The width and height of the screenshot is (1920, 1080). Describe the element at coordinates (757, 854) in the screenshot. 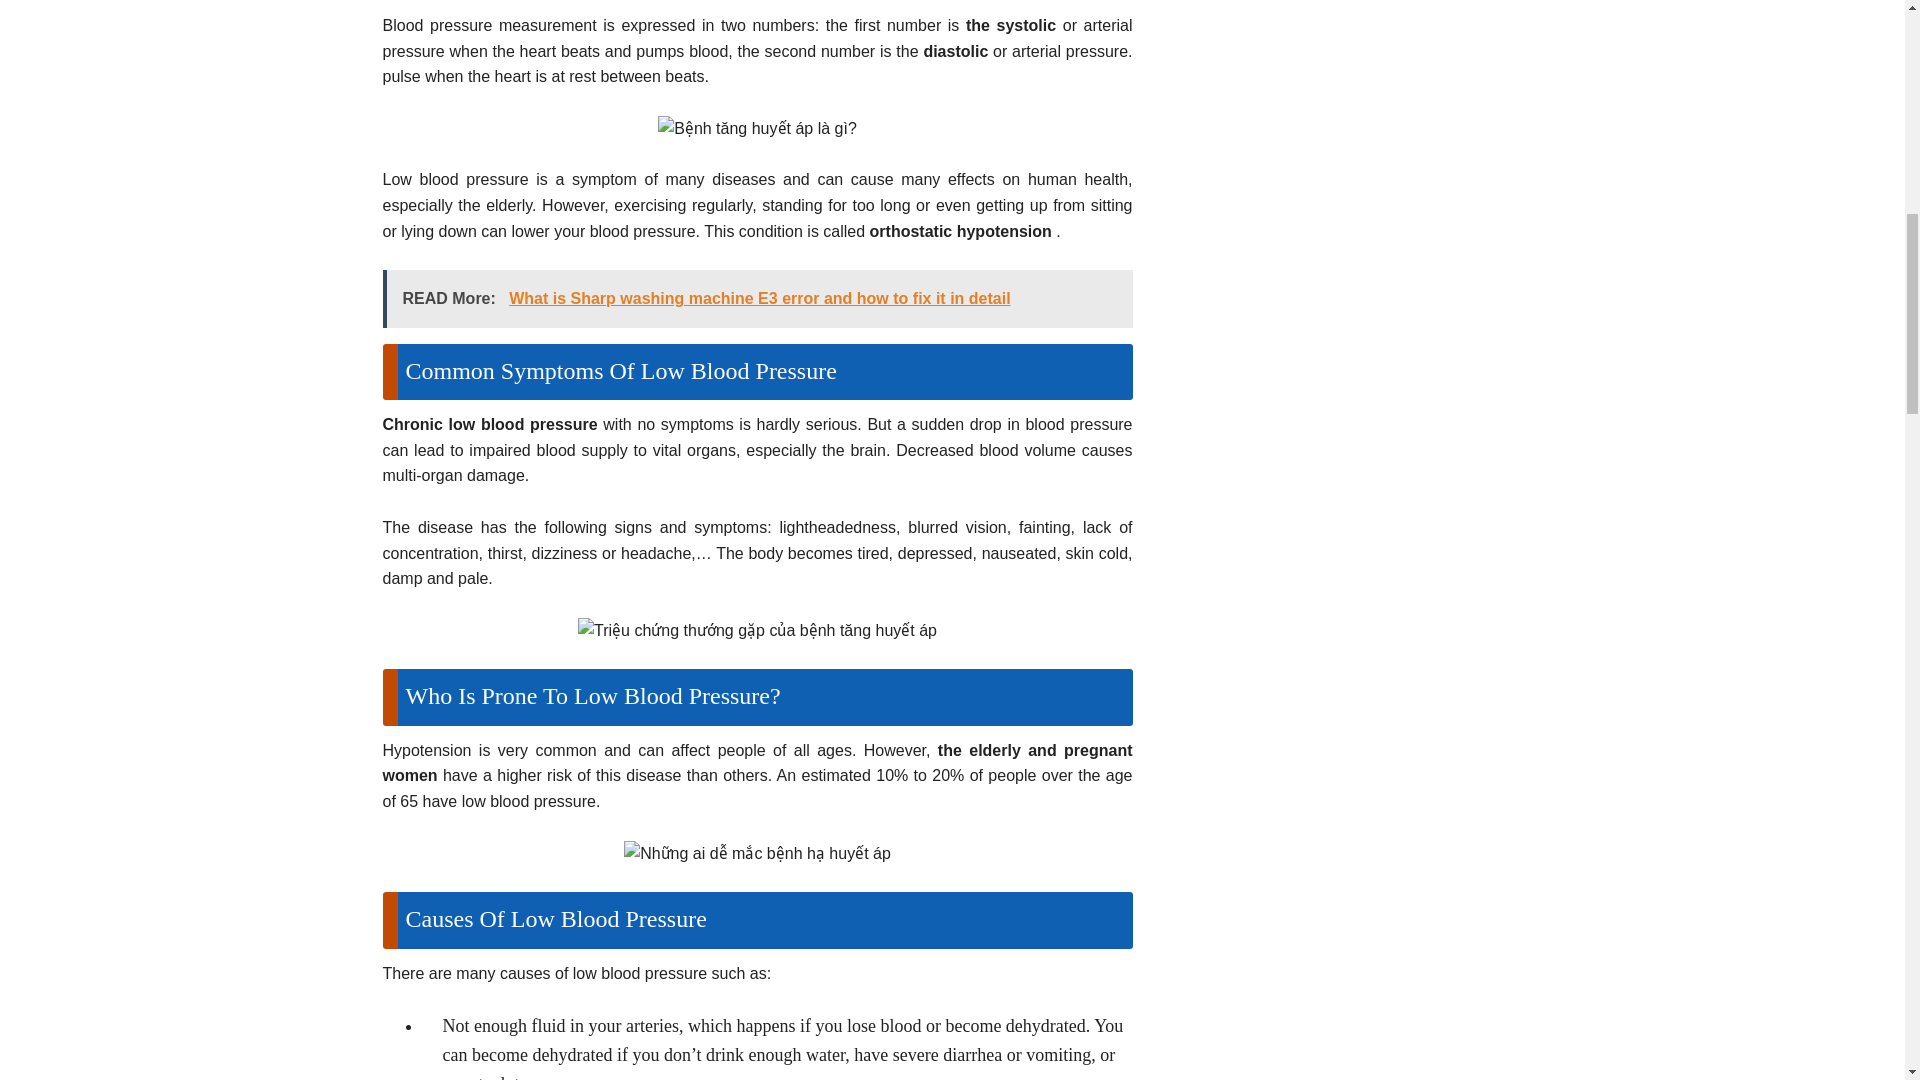

I see `Who is prone to low blood pressure?` at that location.